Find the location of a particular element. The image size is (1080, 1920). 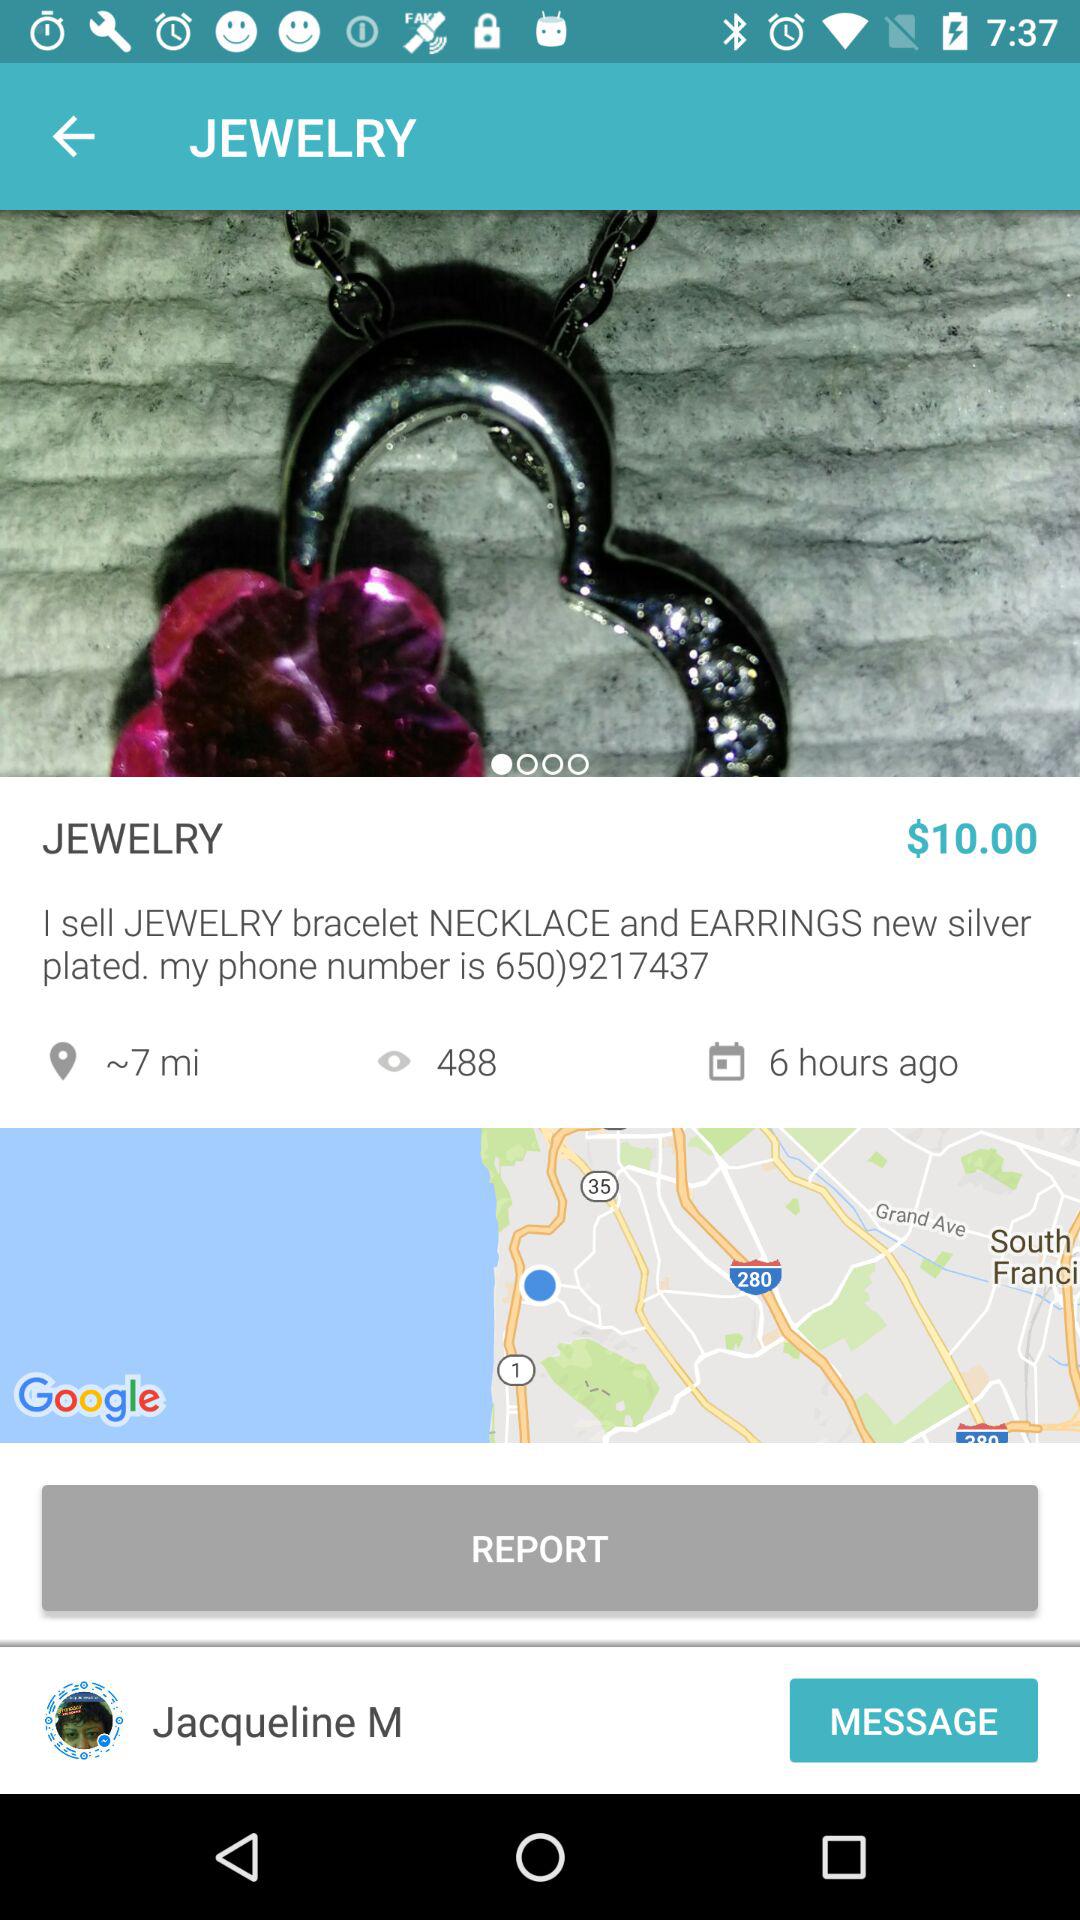

photo slide is located at coordinates (540, 494).